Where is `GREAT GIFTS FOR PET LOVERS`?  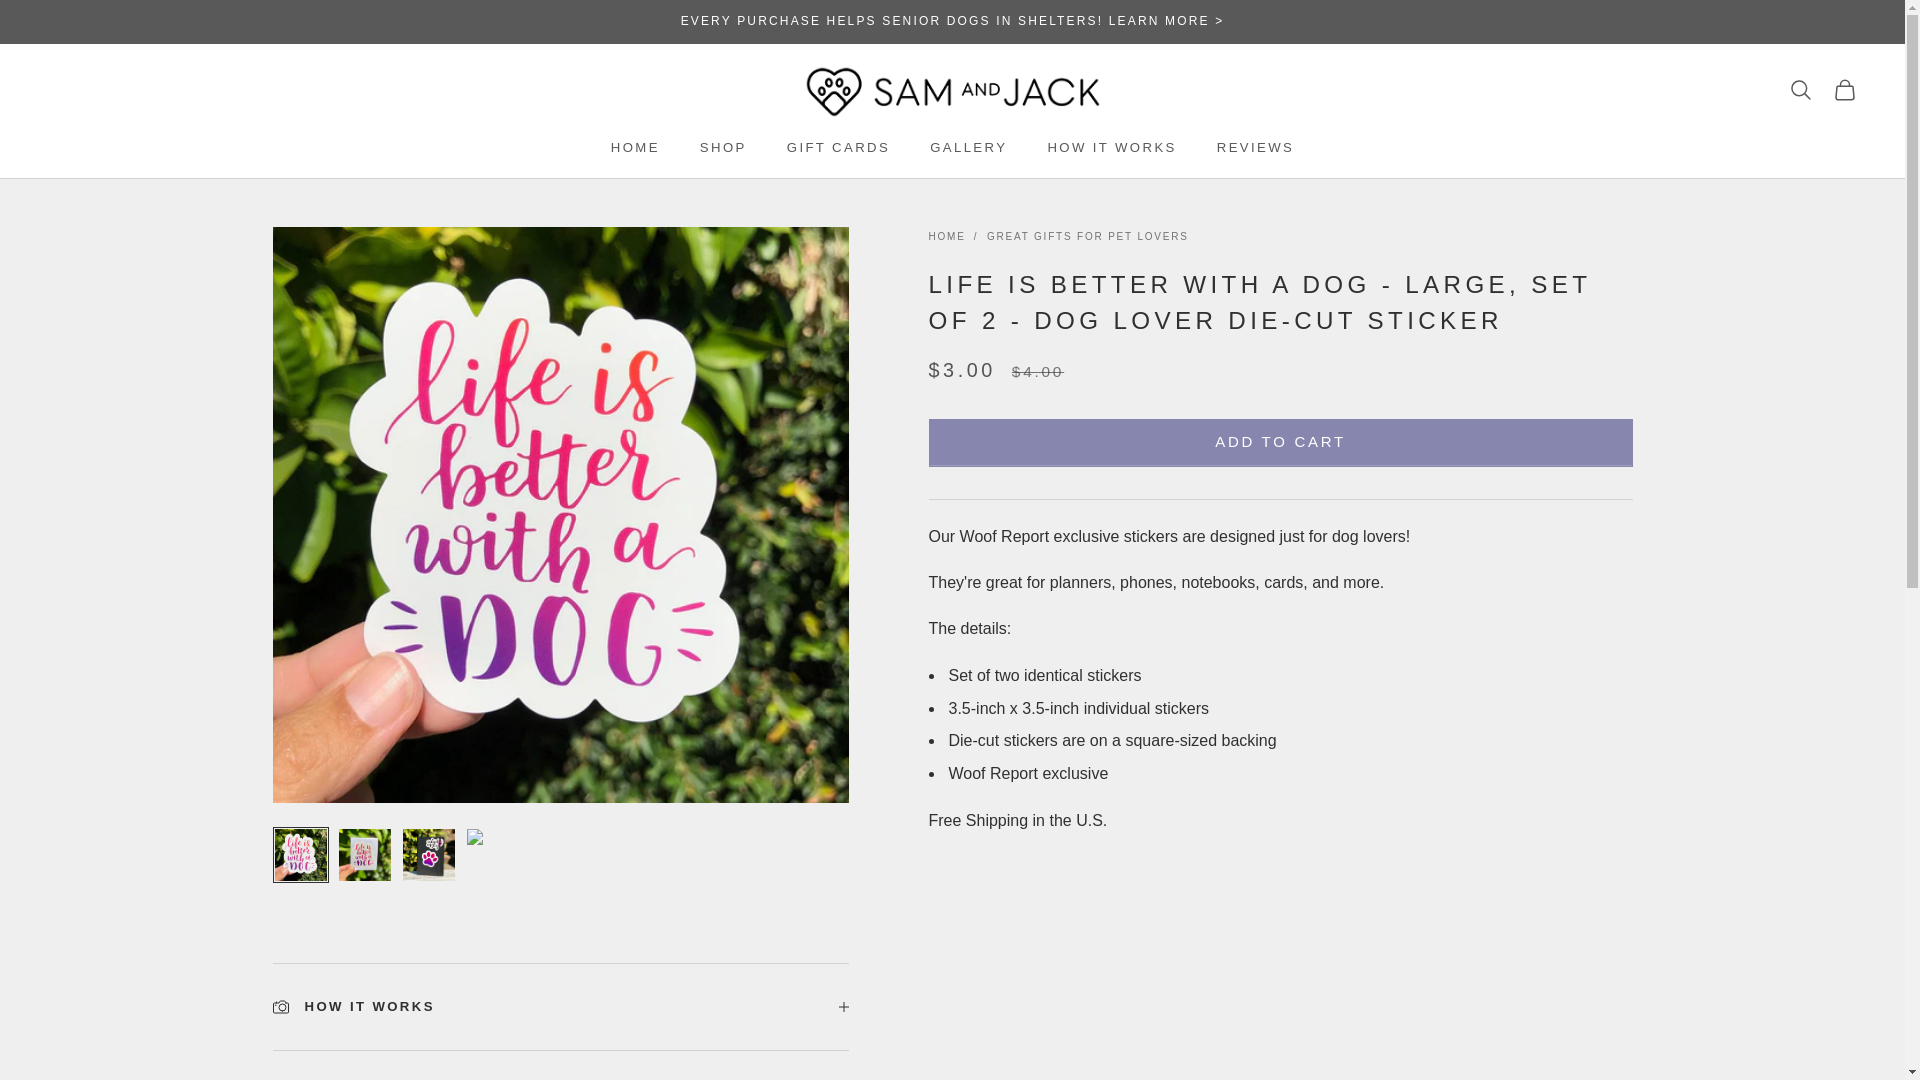 GREAT GIFTS FOR PET LOVERS is located at coordinates (1280, 442).